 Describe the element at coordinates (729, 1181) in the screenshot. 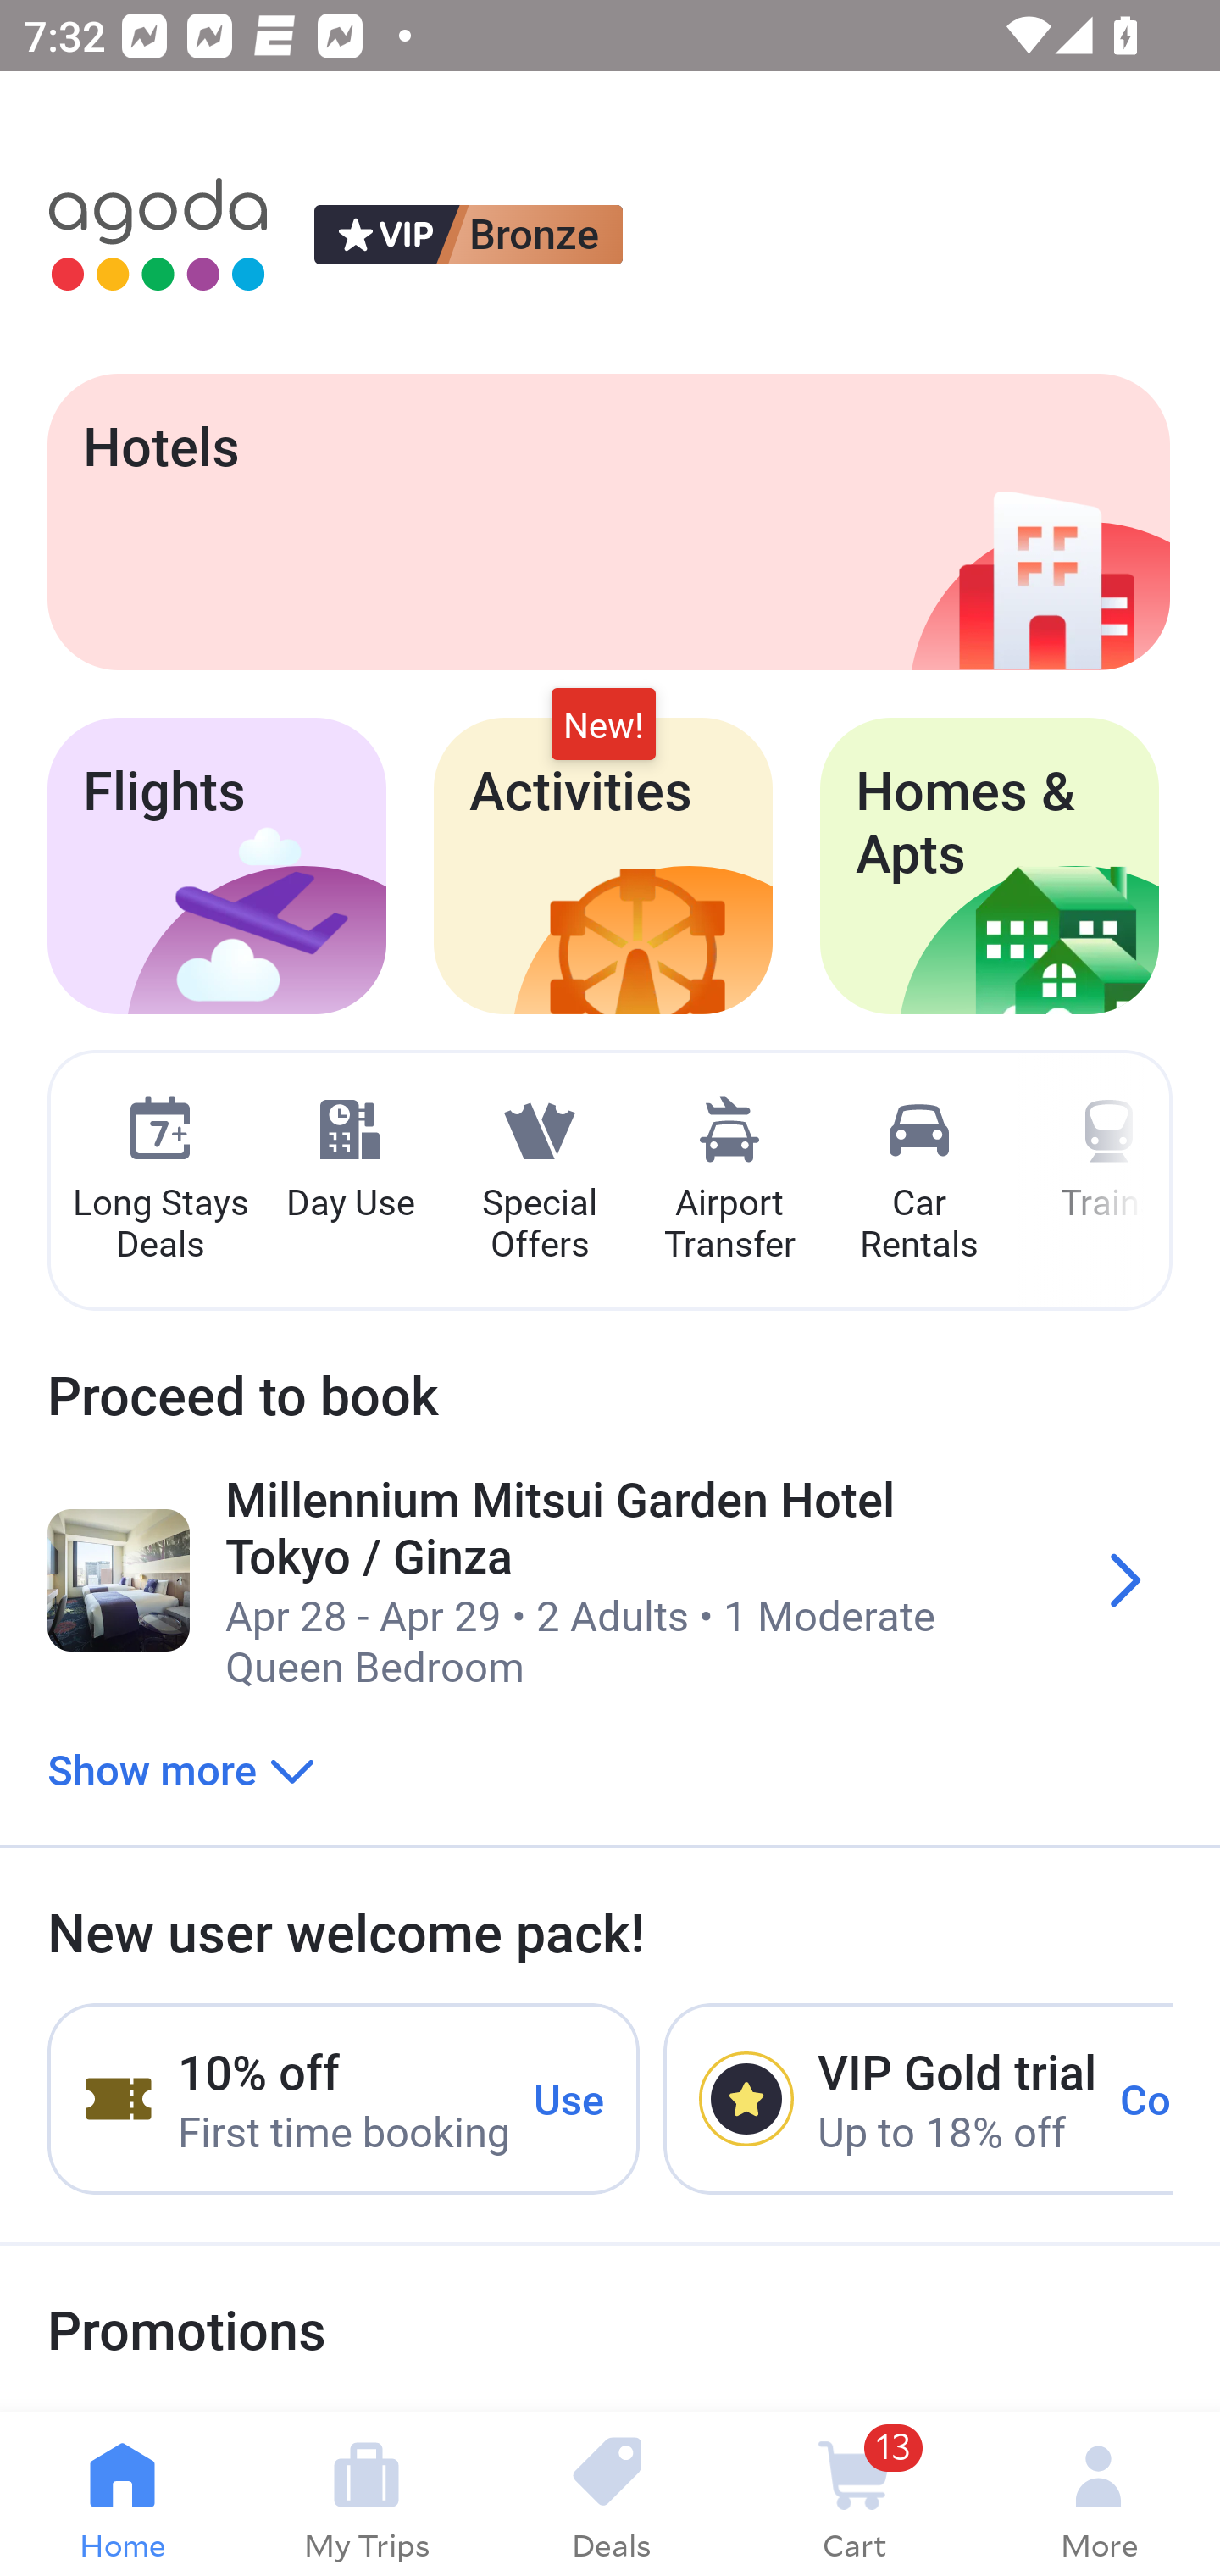

I see `Airport Transfer` at that location.